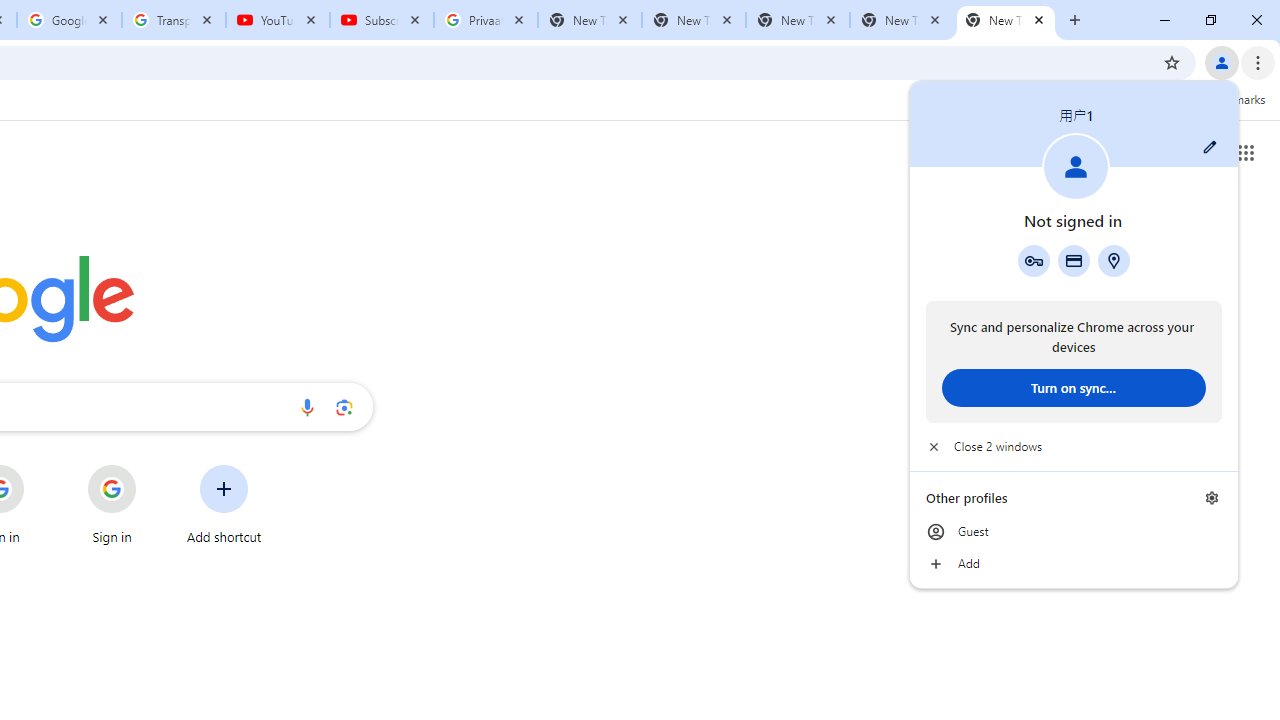 The height and width of the screenshot is (720, 1280). I want to click on Close 2 windows, so click(1074, 446).